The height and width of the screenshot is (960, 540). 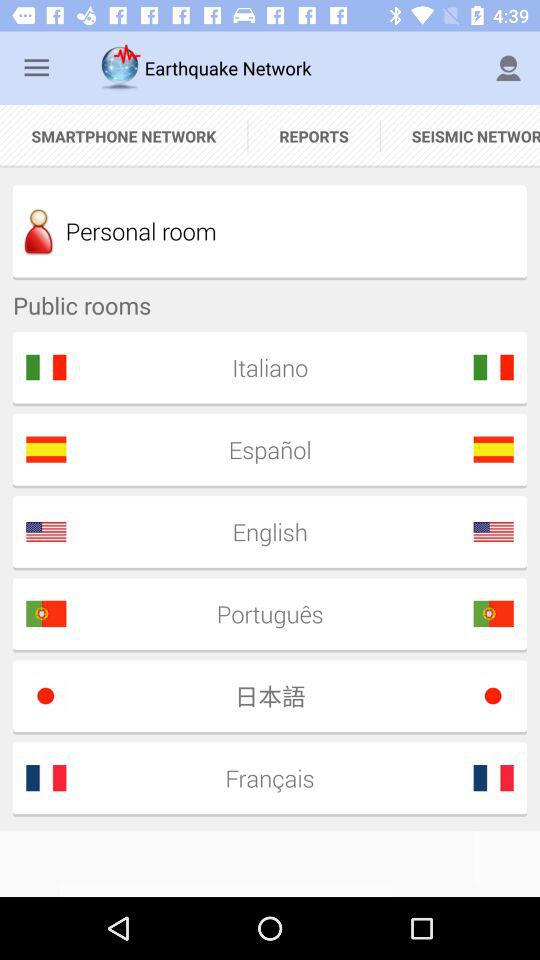 What do you see at coordinates (124, 136) in the screenshot?
I see `turn off the app next to the reports app` at bounding box center [124, 136].